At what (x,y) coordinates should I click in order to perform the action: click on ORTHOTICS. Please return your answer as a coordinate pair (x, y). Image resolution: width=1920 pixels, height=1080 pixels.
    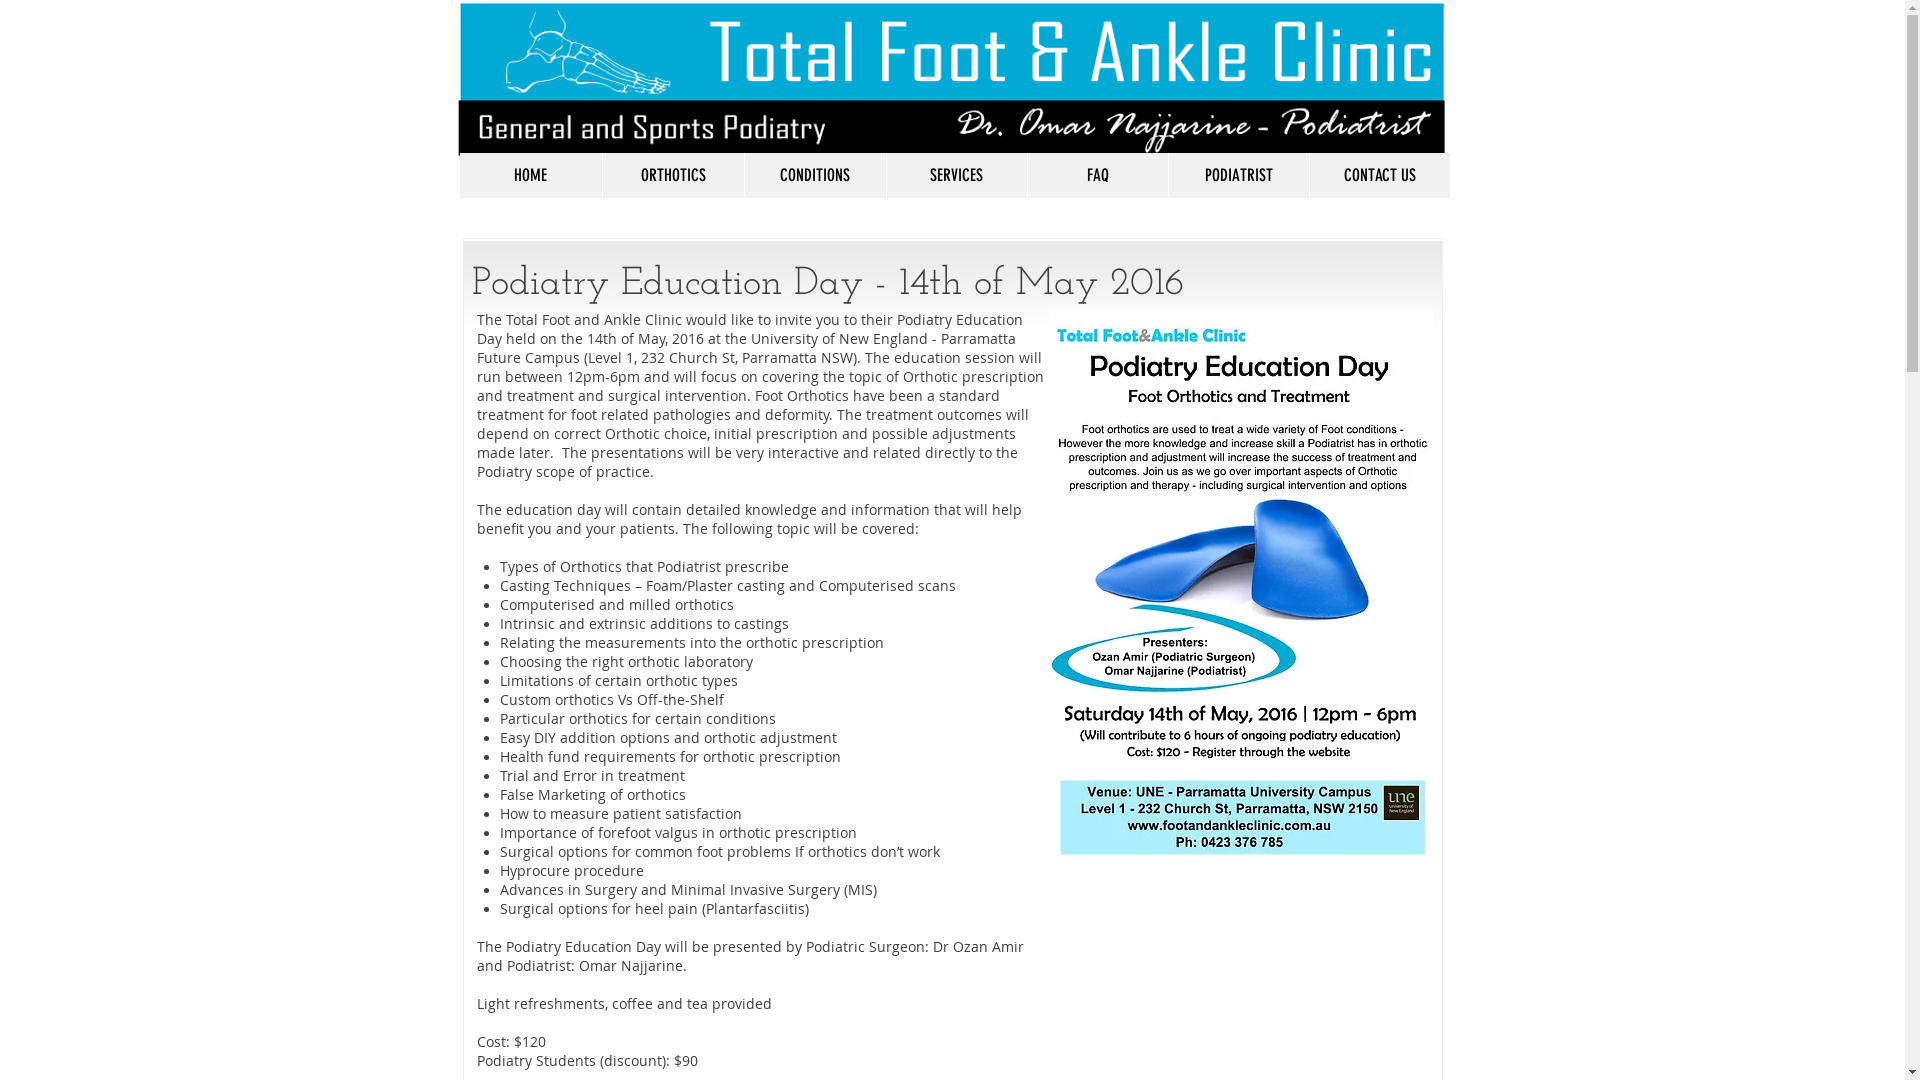
    Looking at the image, I should click on (673, 176).